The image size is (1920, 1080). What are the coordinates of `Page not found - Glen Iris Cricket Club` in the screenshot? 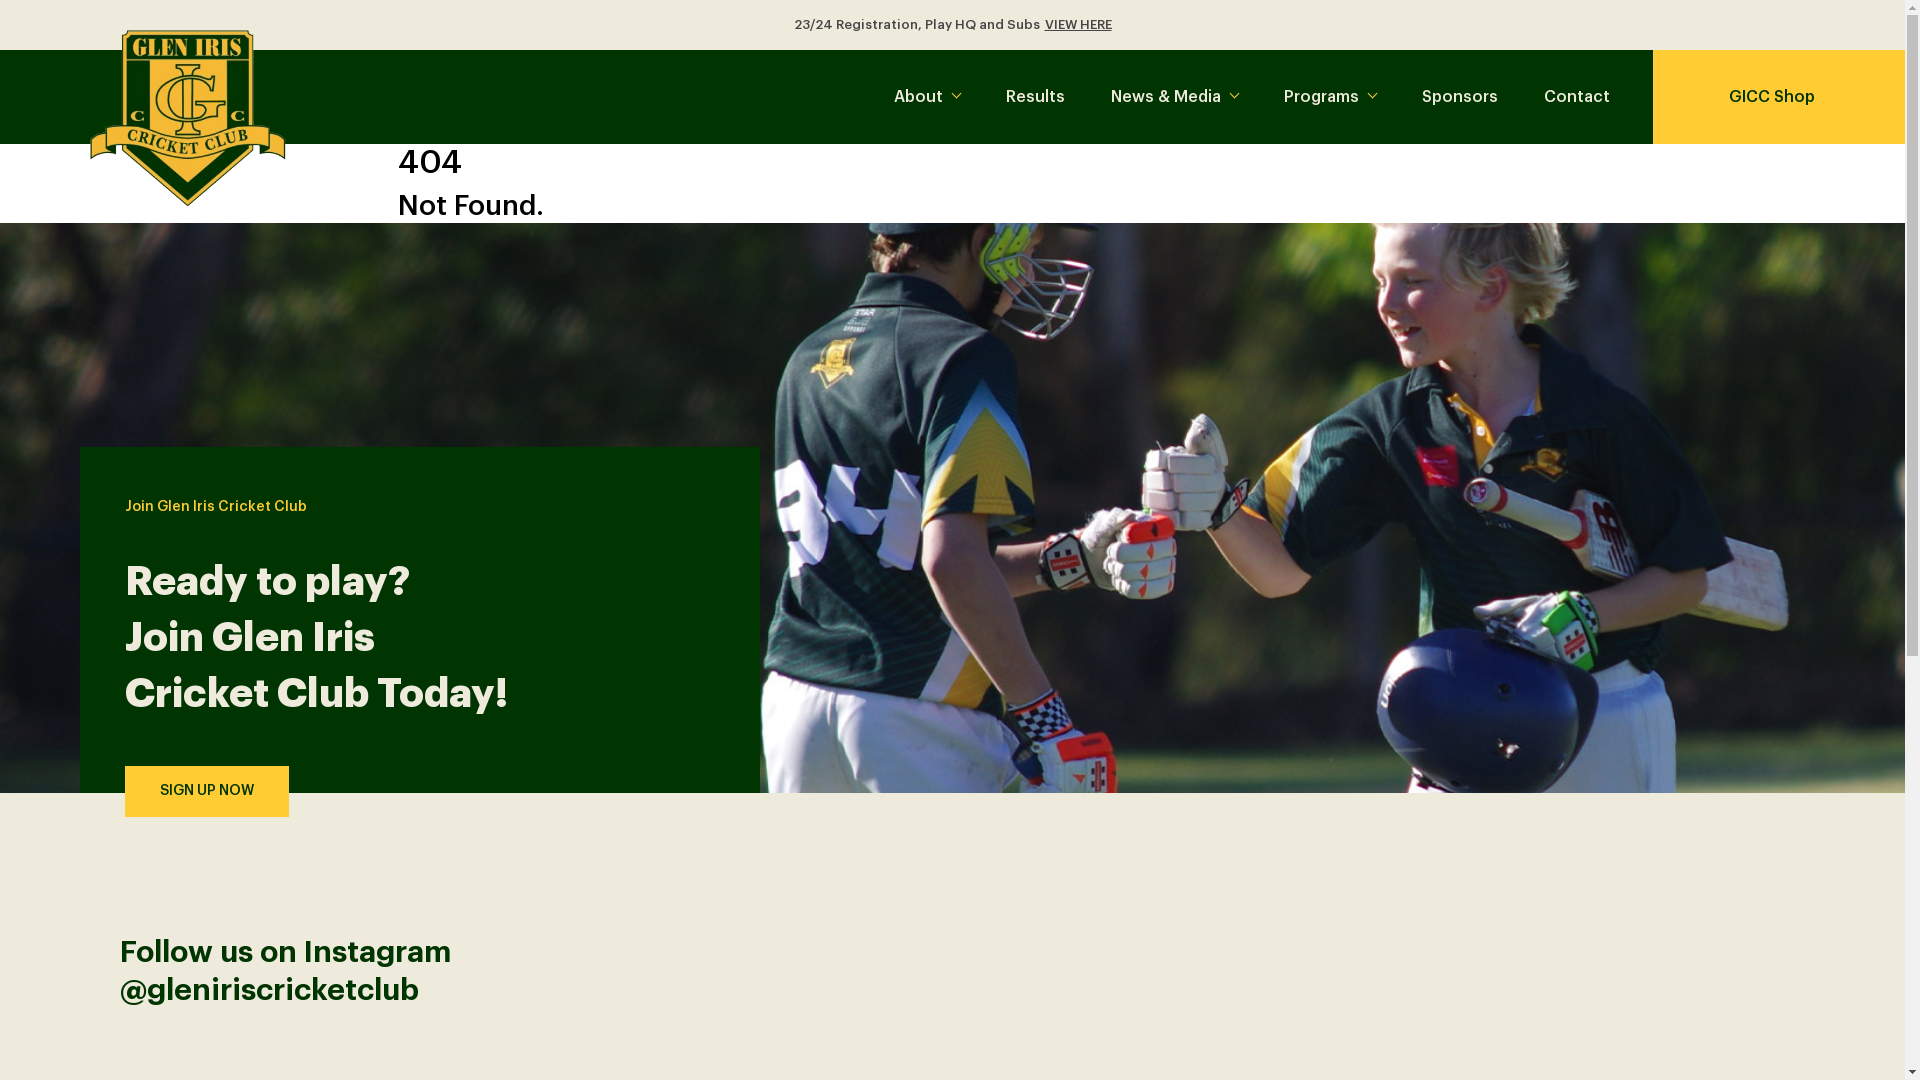 It's located at (188, 118).